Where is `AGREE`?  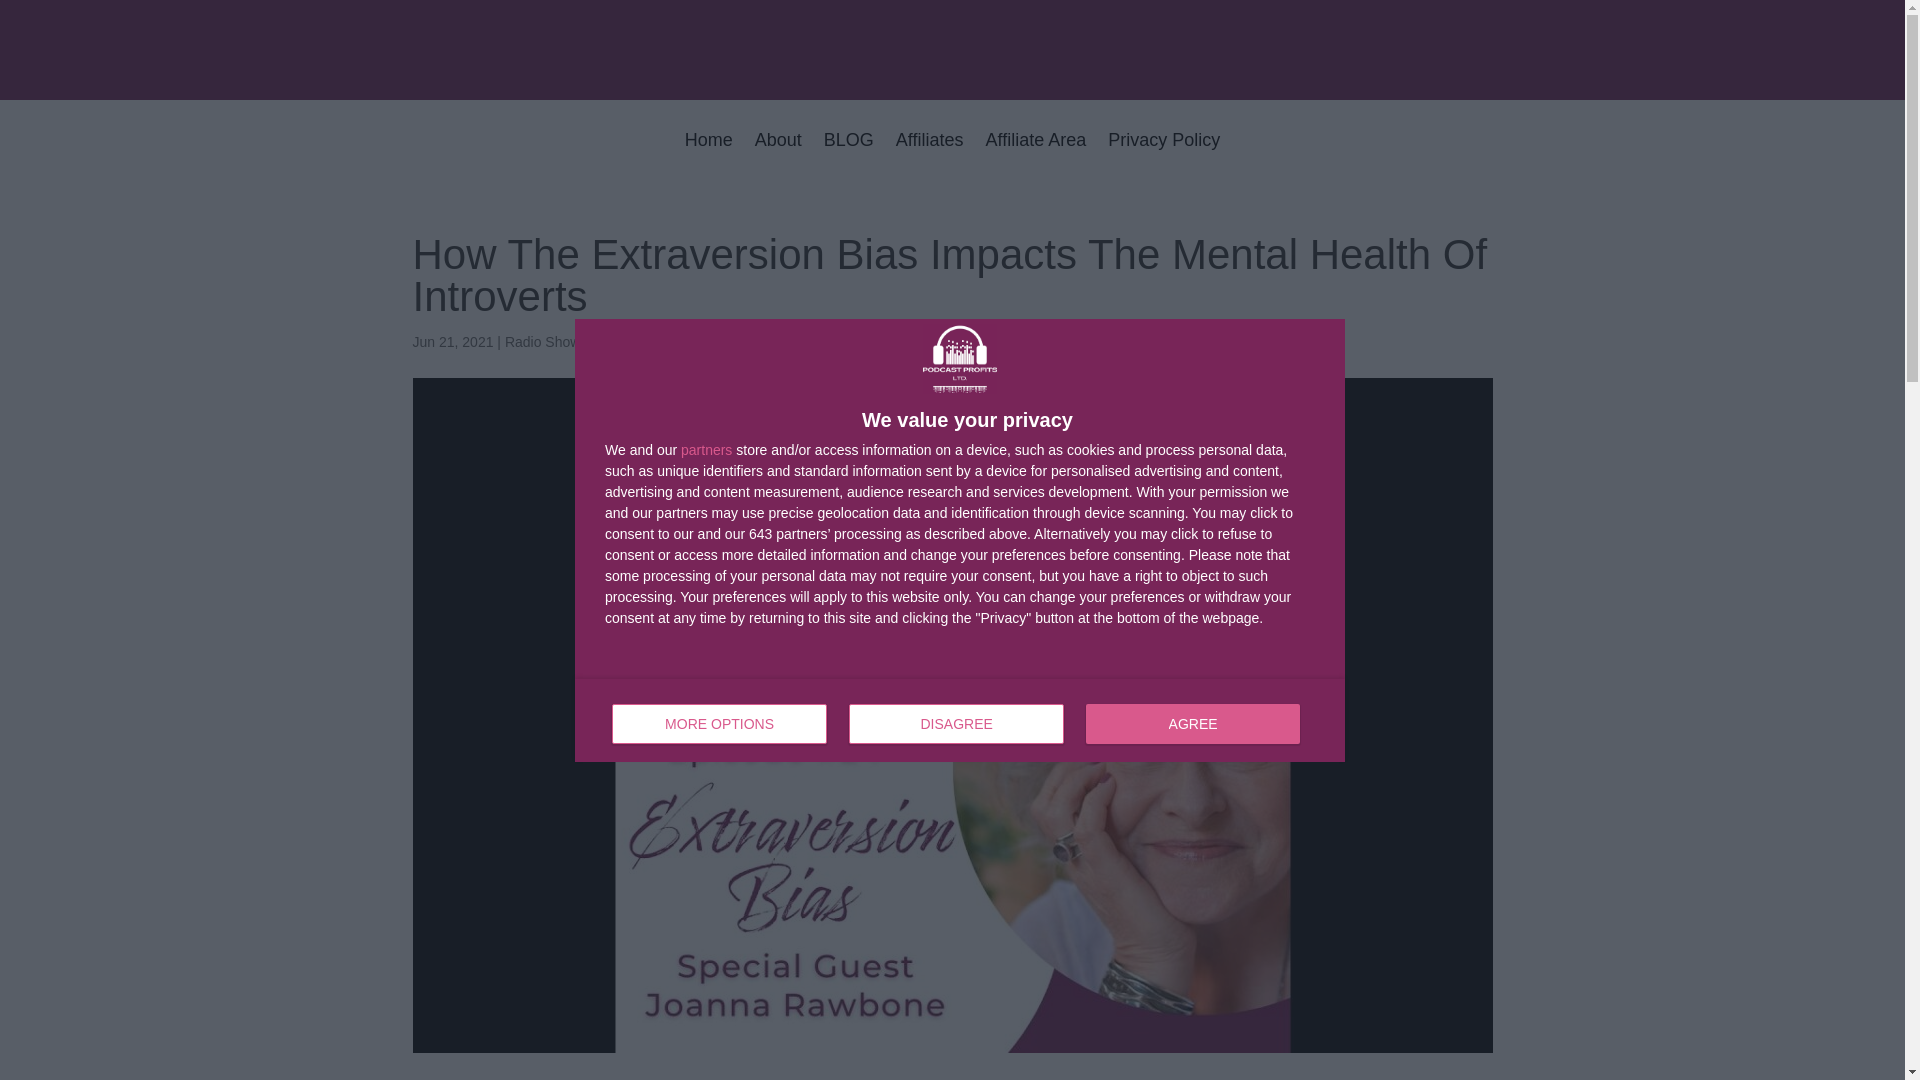 AGREE is located at coordinates (706, 448).